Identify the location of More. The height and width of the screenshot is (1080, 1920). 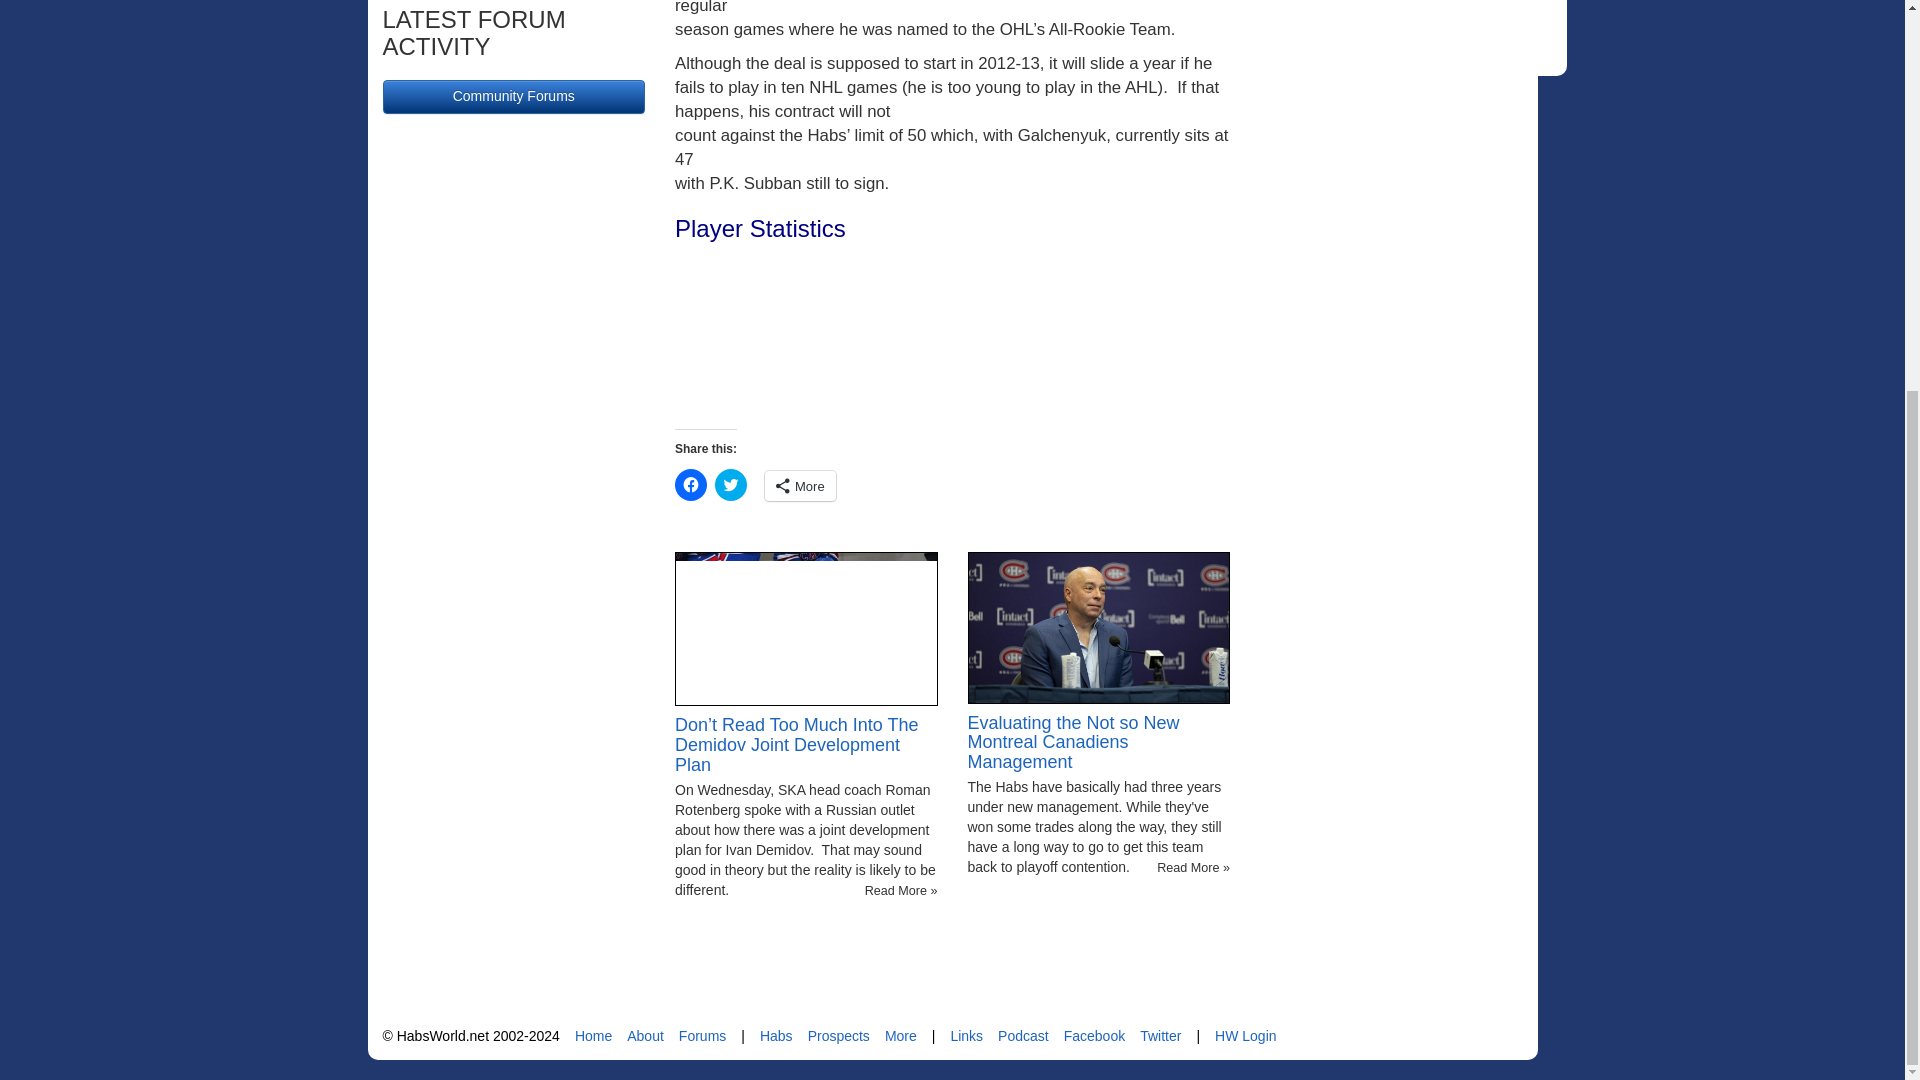
(800, 486).